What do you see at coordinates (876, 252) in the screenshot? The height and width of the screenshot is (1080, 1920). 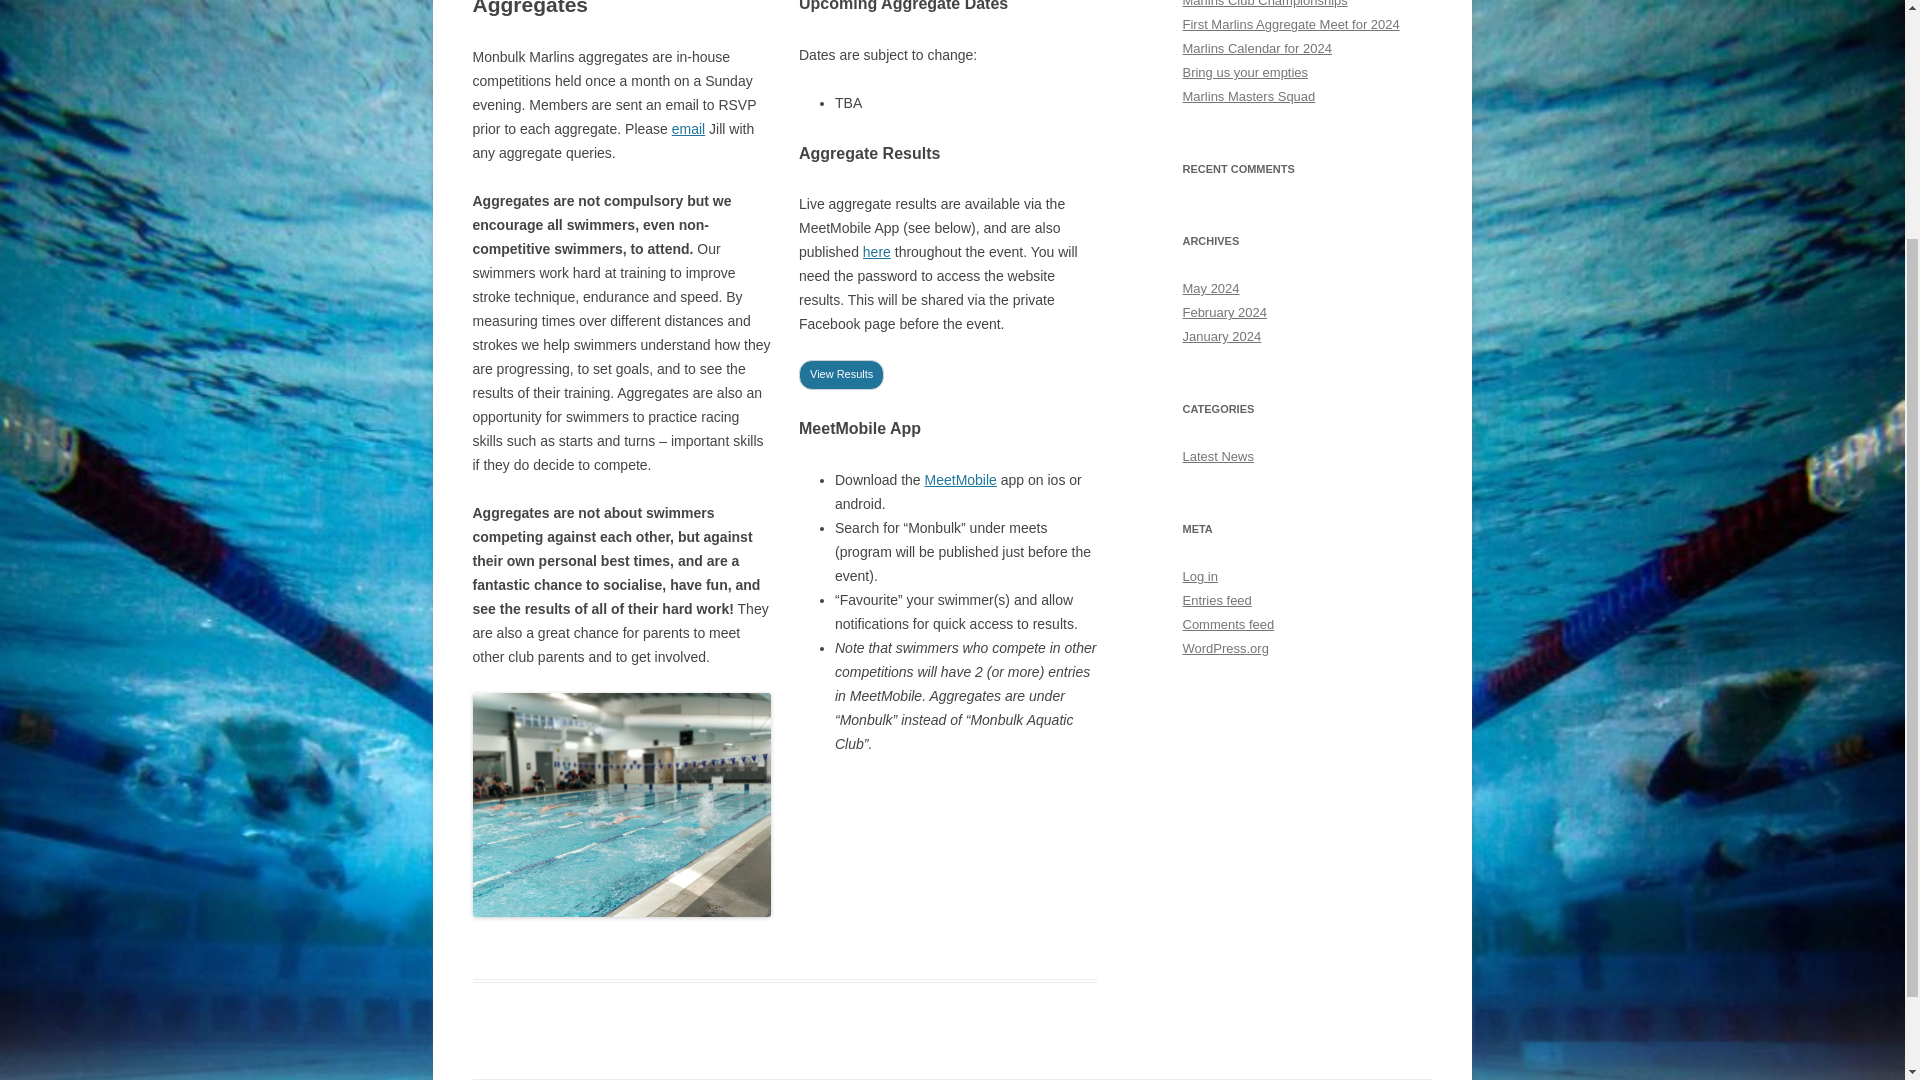 I see `here` at bounding box center [876, 252].